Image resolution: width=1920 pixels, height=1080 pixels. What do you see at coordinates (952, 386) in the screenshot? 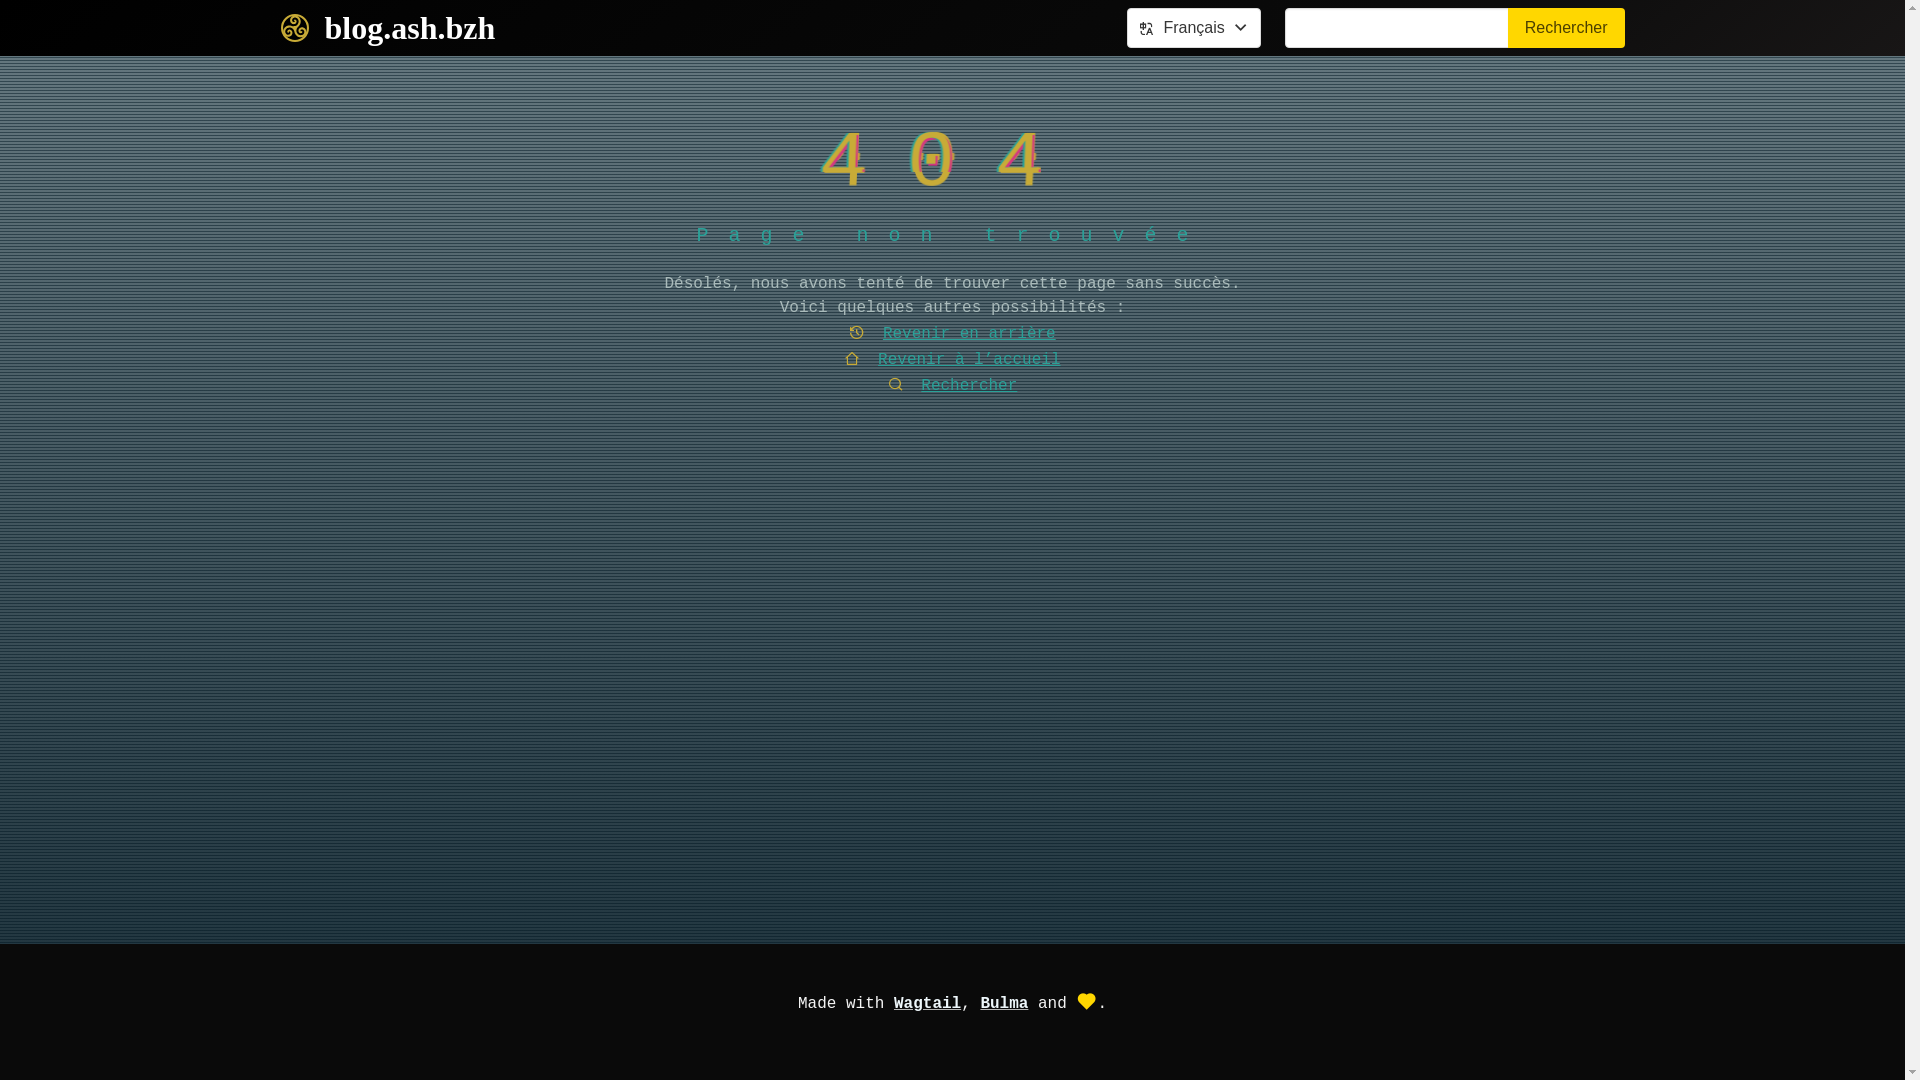
I see `Rechercher` at bounding box center [952, 386].